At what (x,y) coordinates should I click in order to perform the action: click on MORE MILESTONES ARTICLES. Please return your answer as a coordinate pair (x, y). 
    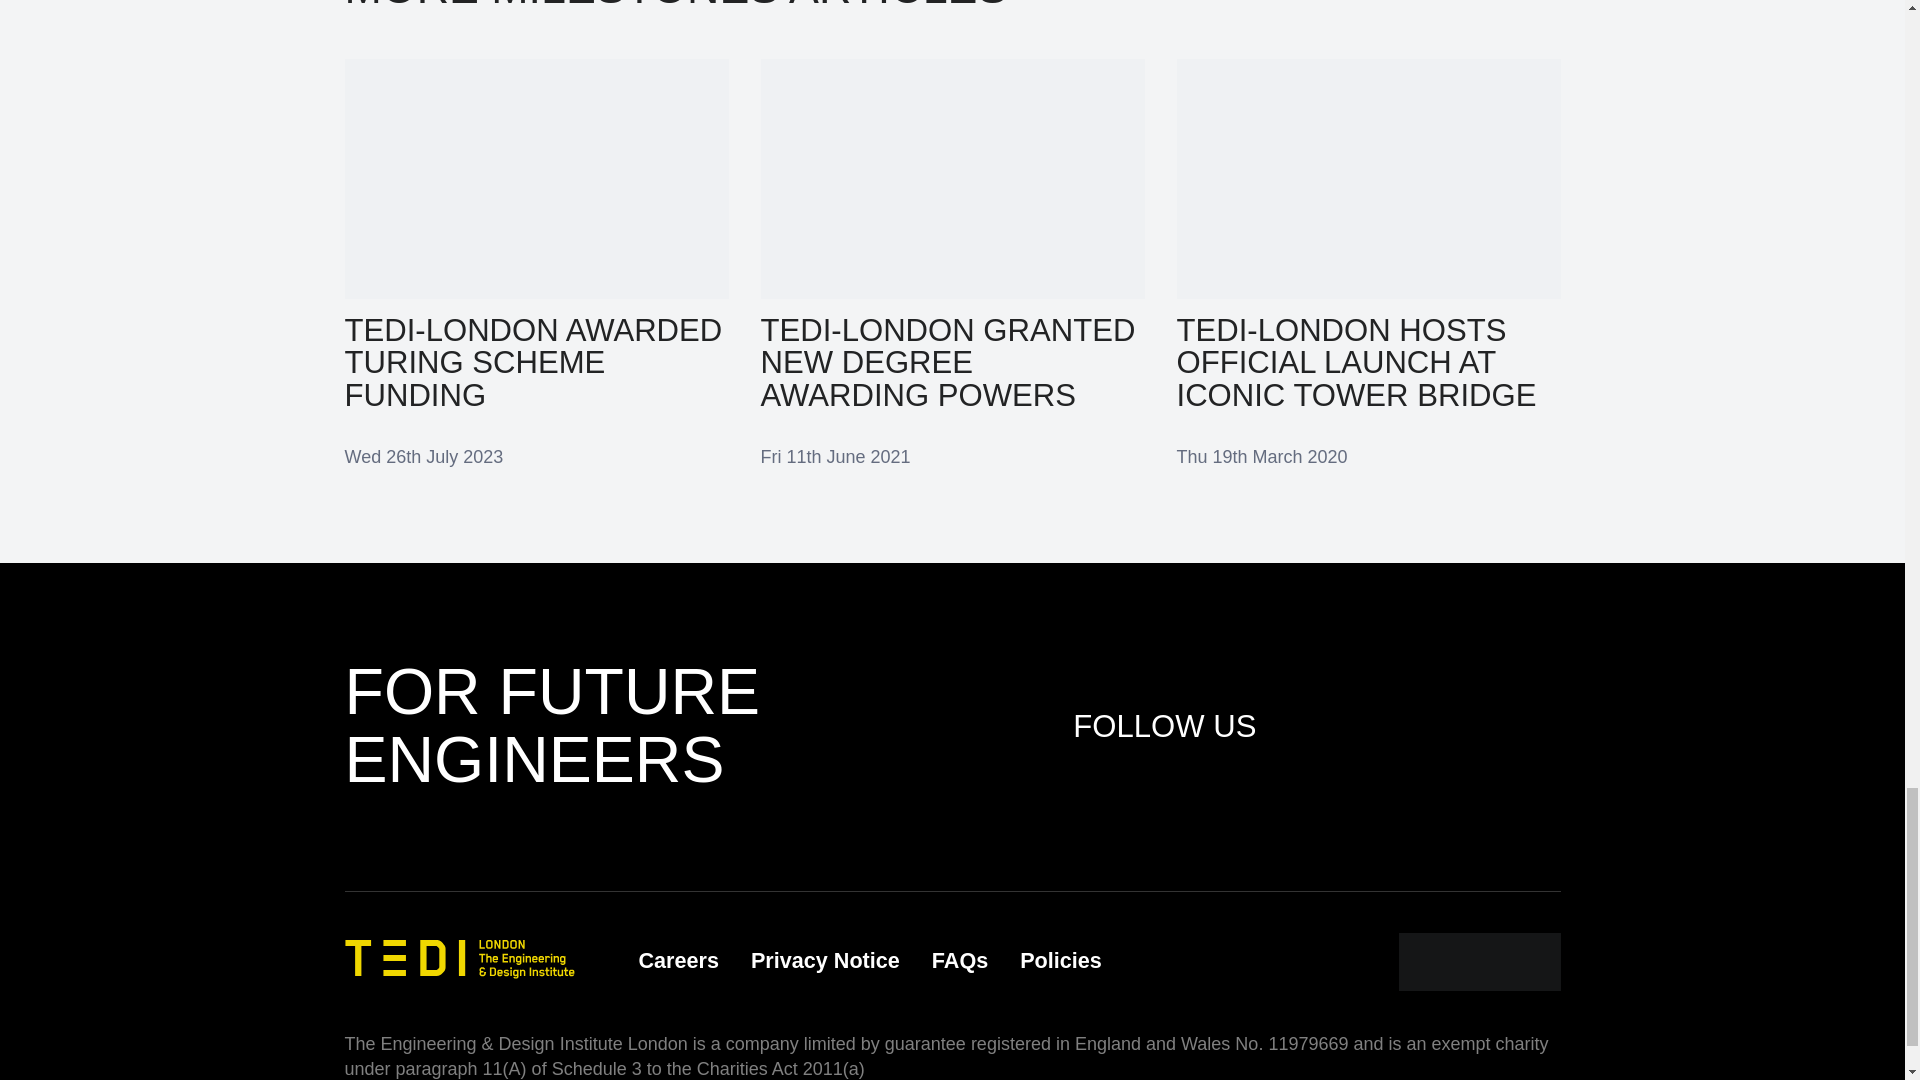
    Looking at the image, I should click on (674, 6).